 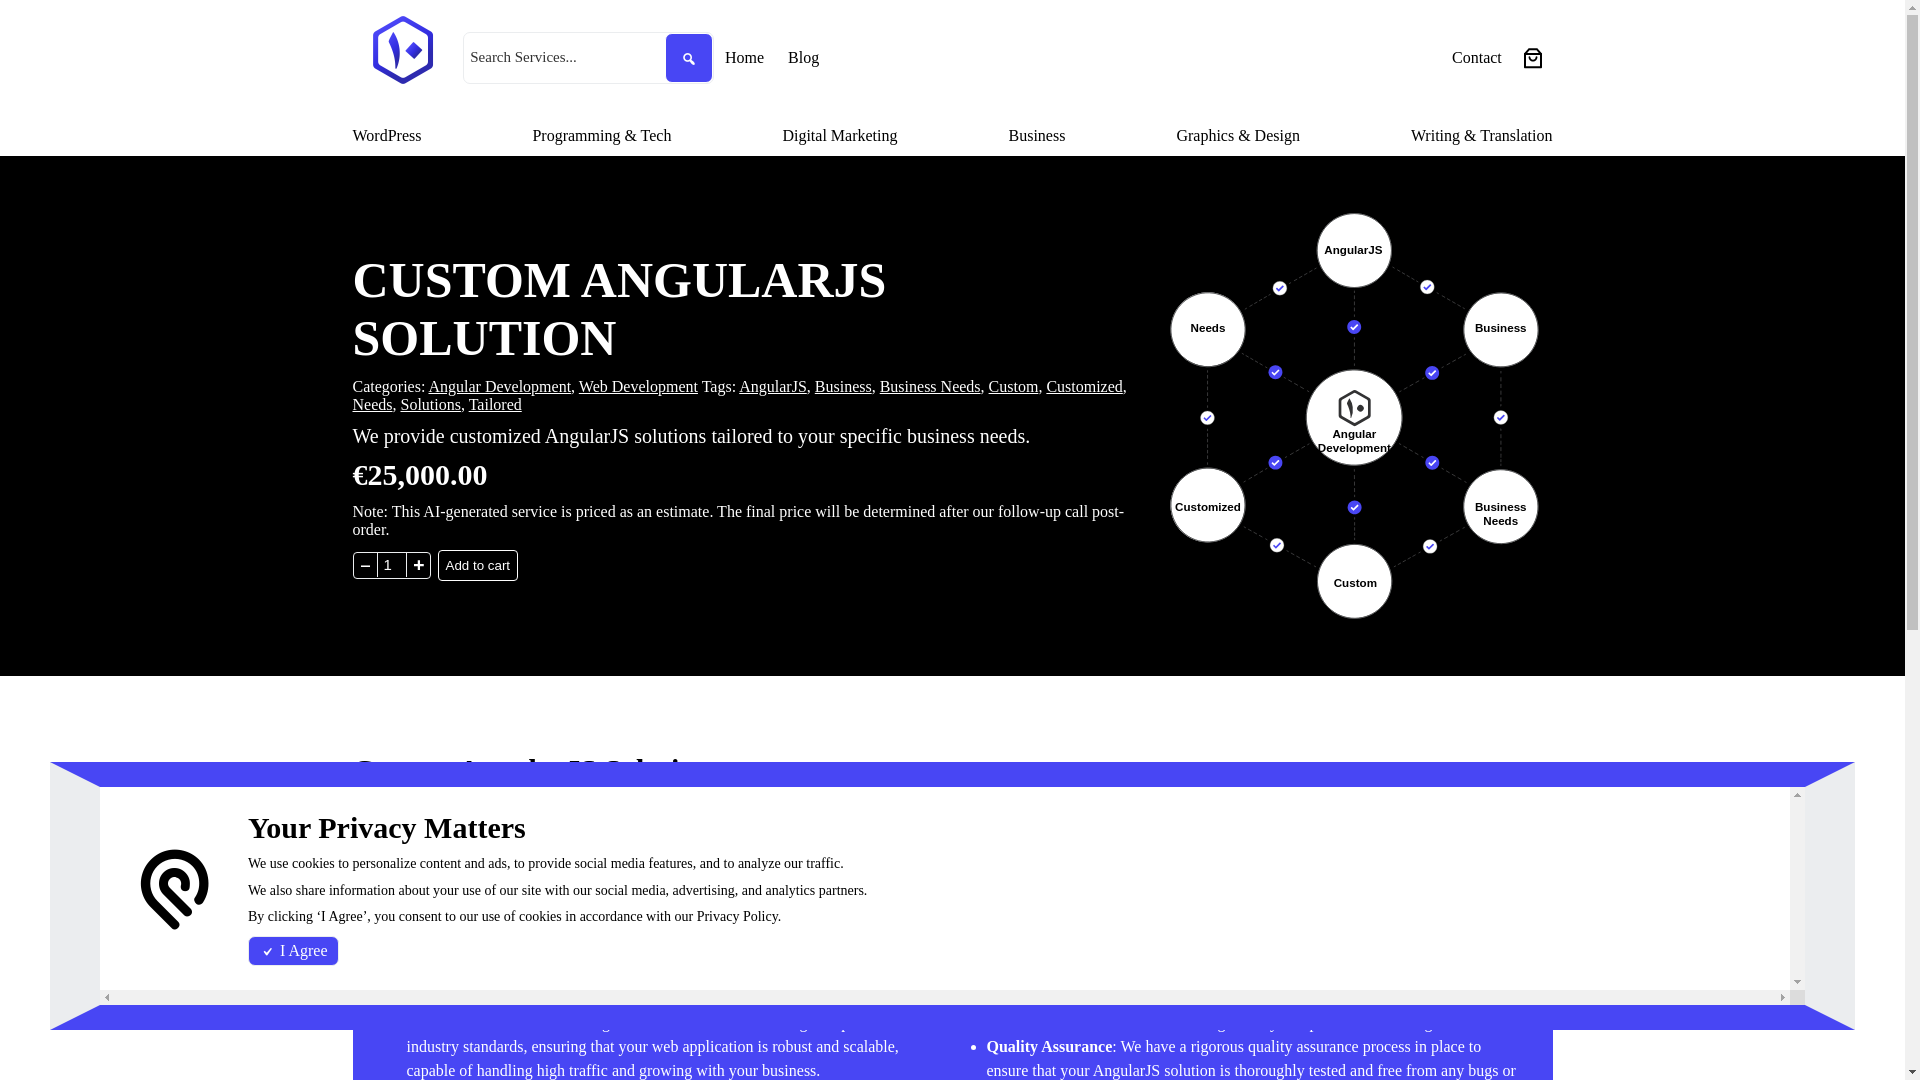 What do you see at coordinates (744, 58) in the screenshot?
I see `Home` at bounding box center [744, 58].